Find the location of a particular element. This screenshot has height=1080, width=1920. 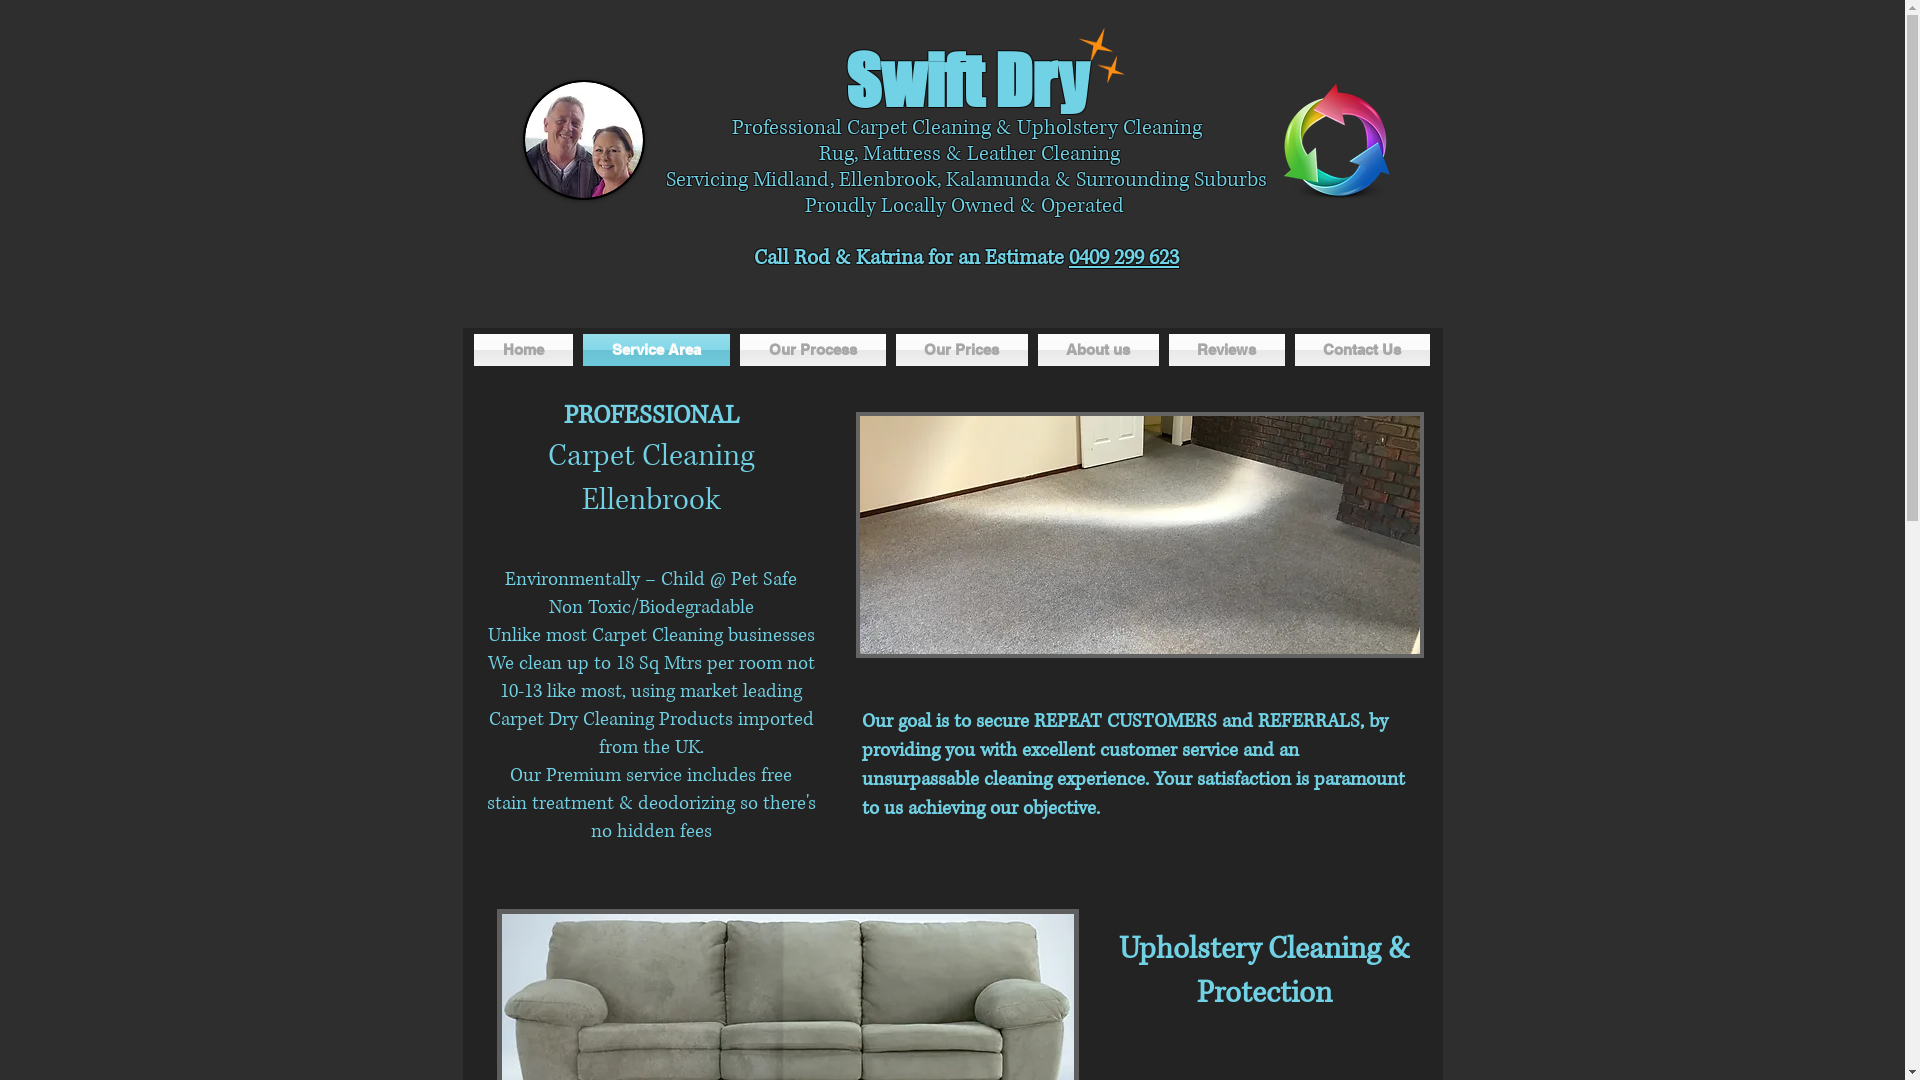

Upholstery Cleaning & Protection is located at coordinates (1264, 971).